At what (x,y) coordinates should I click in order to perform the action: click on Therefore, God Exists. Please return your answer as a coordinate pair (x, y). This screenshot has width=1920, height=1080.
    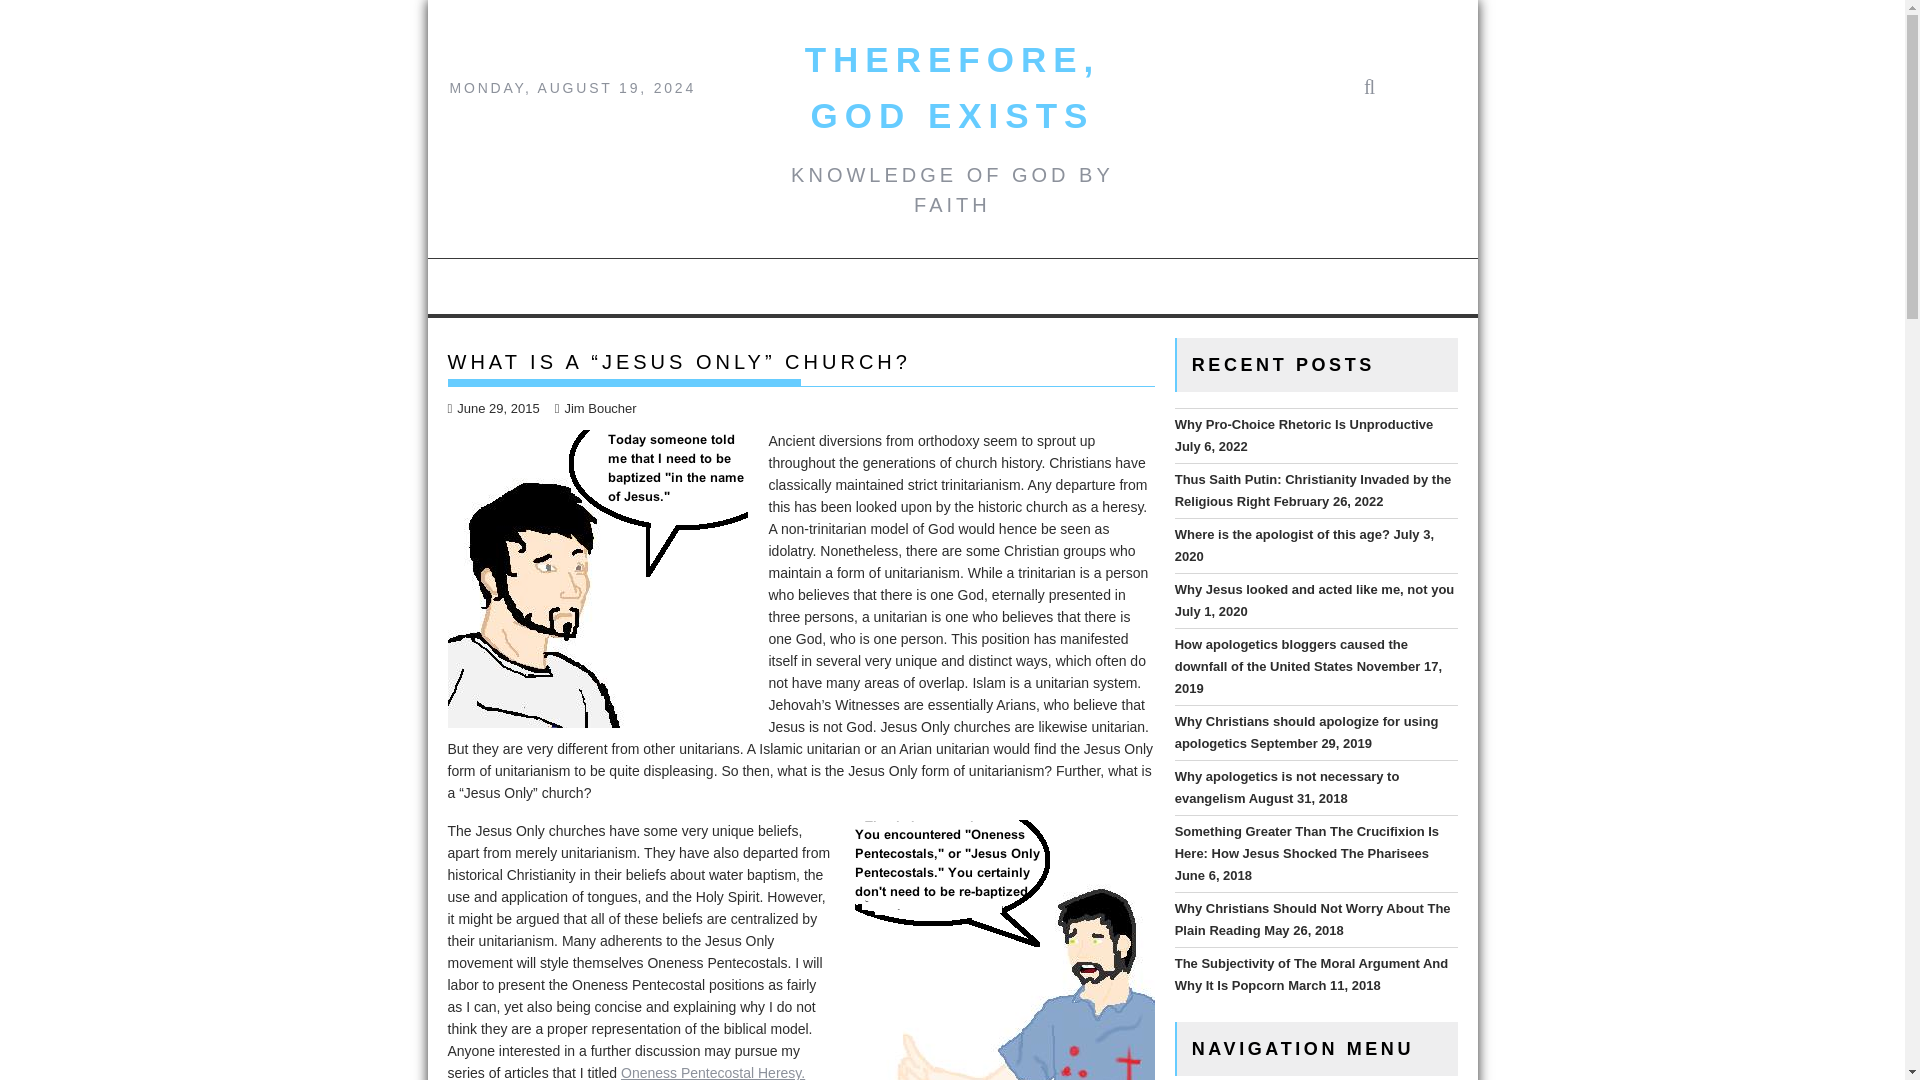
    Looking at the image, I should click on (952, 87).